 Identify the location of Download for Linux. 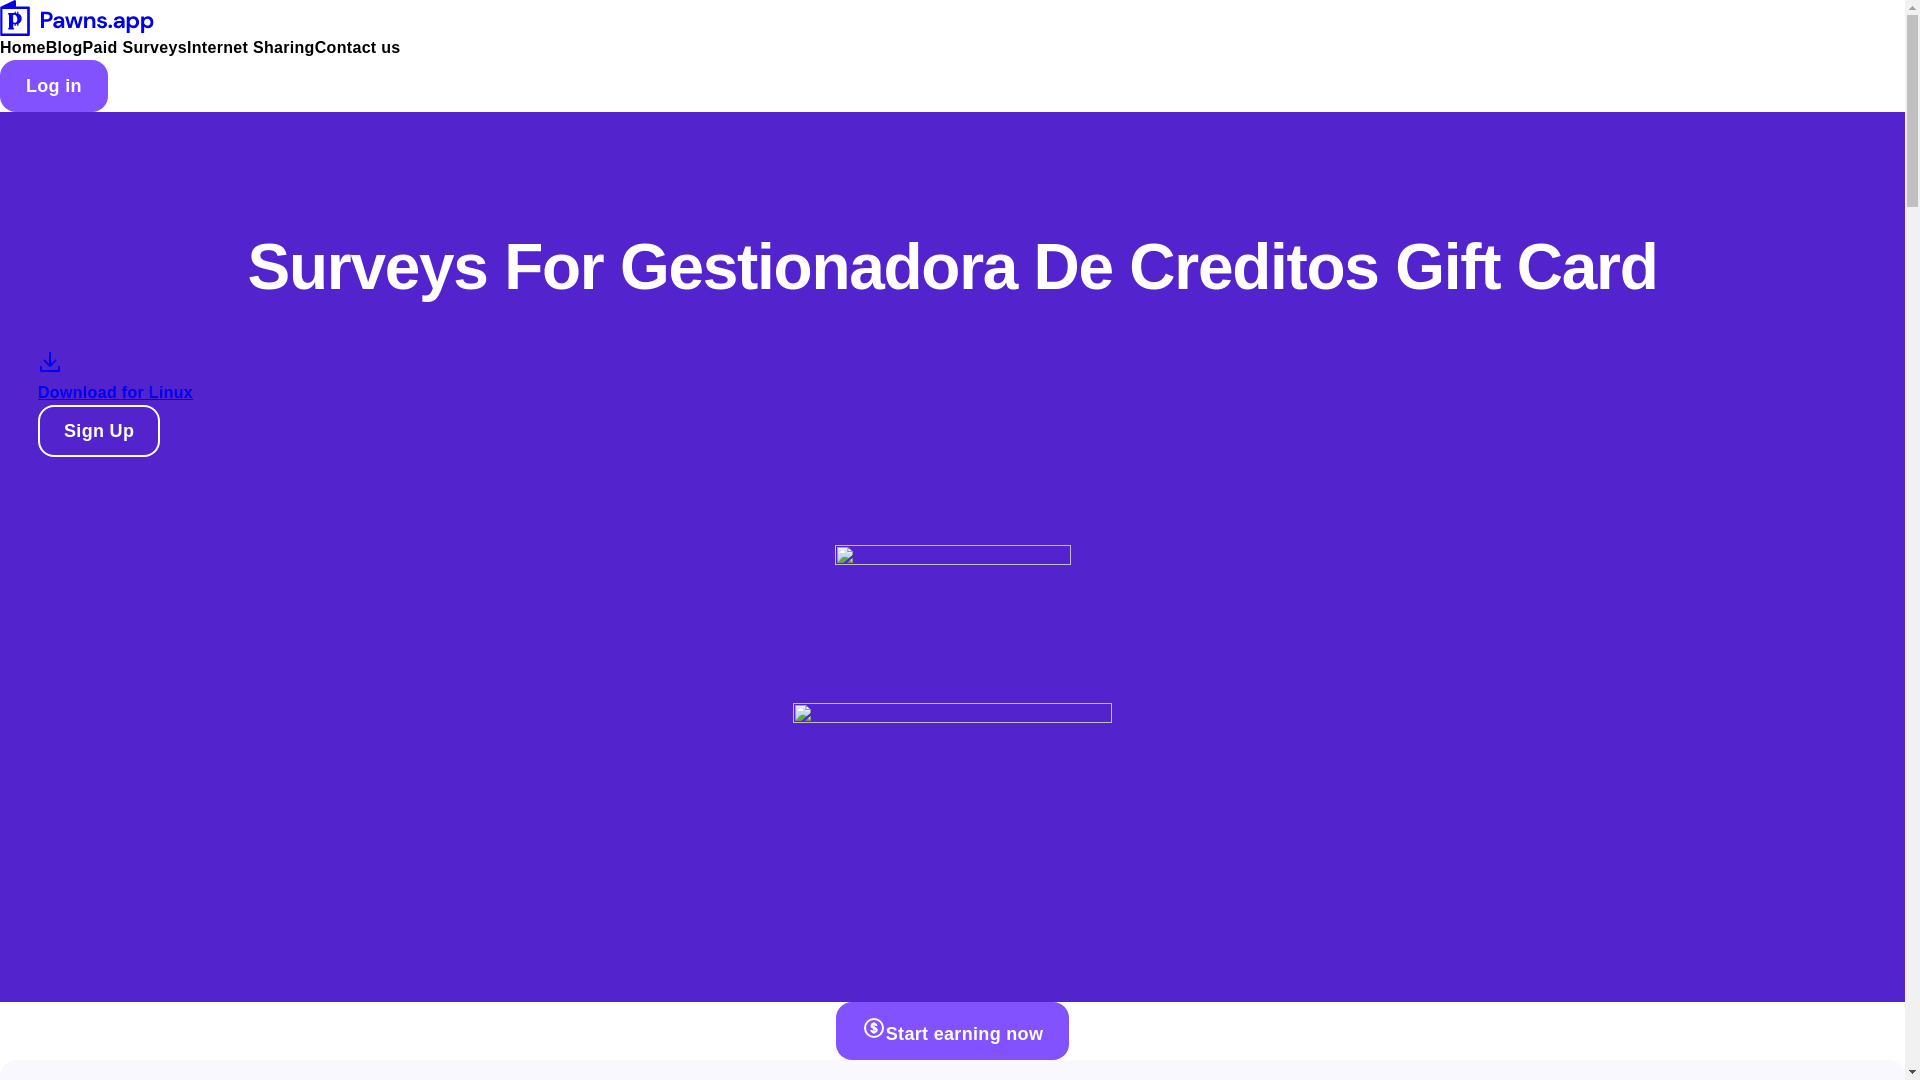
(116, 396).